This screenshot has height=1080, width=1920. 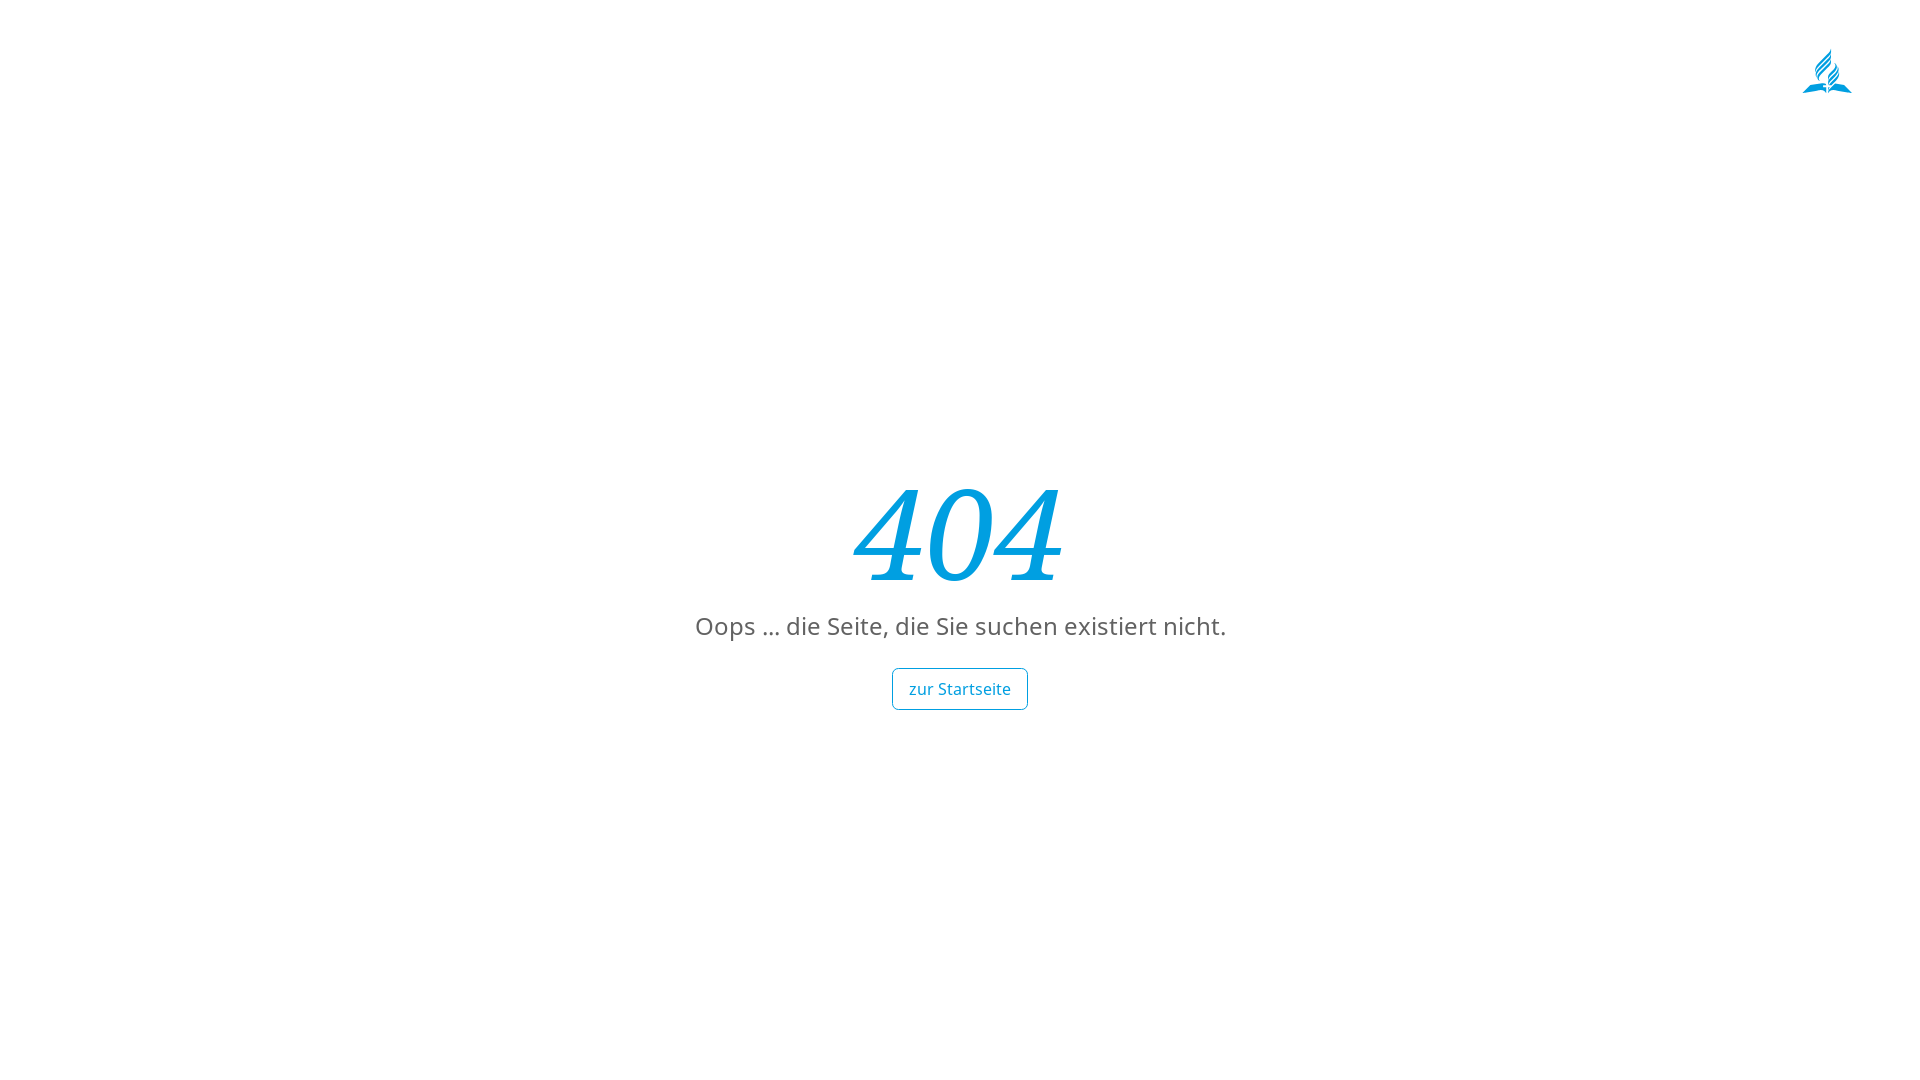 What do you see at coordinates (960, 689) in the screenshot?
I see `zur Startseite` at bounding box center [960, 689].